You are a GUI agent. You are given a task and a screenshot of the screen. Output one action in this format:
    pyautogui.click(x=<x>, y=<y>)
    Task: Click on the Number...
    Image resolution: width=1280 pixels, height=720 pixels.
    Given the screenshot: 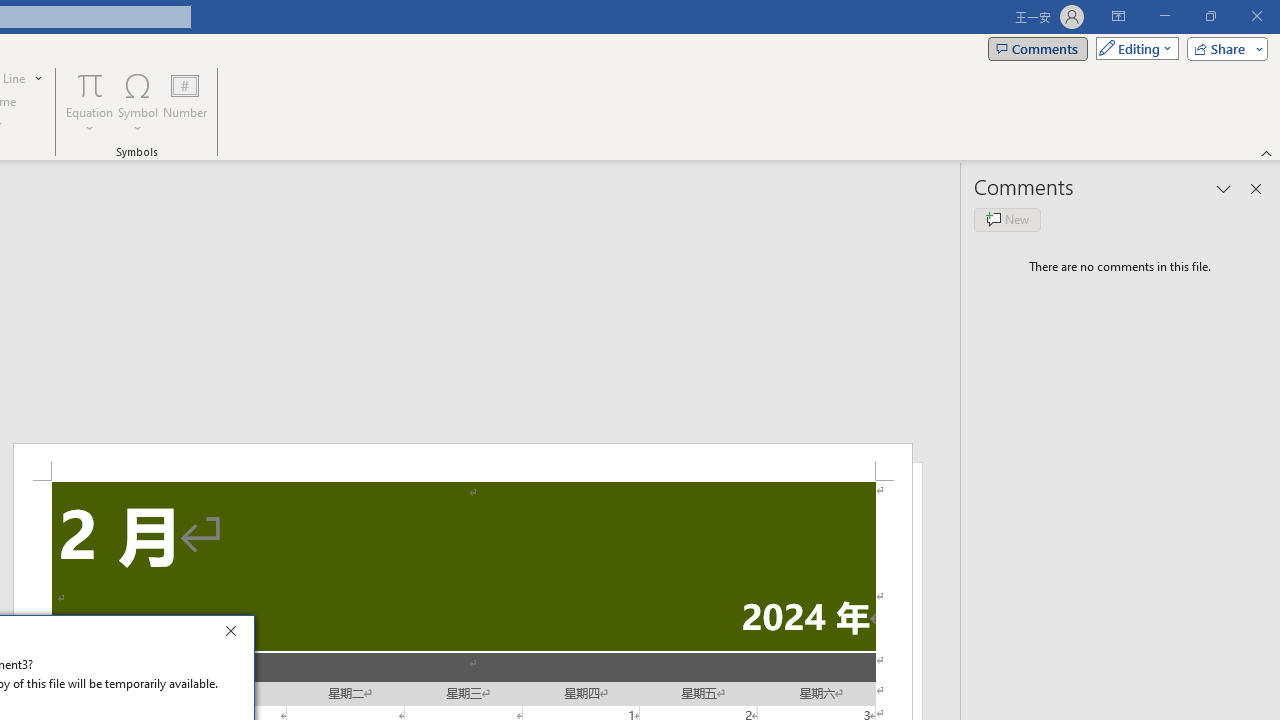 What is the action you would take?
    pyautogui.click(x=185, y=102)
    